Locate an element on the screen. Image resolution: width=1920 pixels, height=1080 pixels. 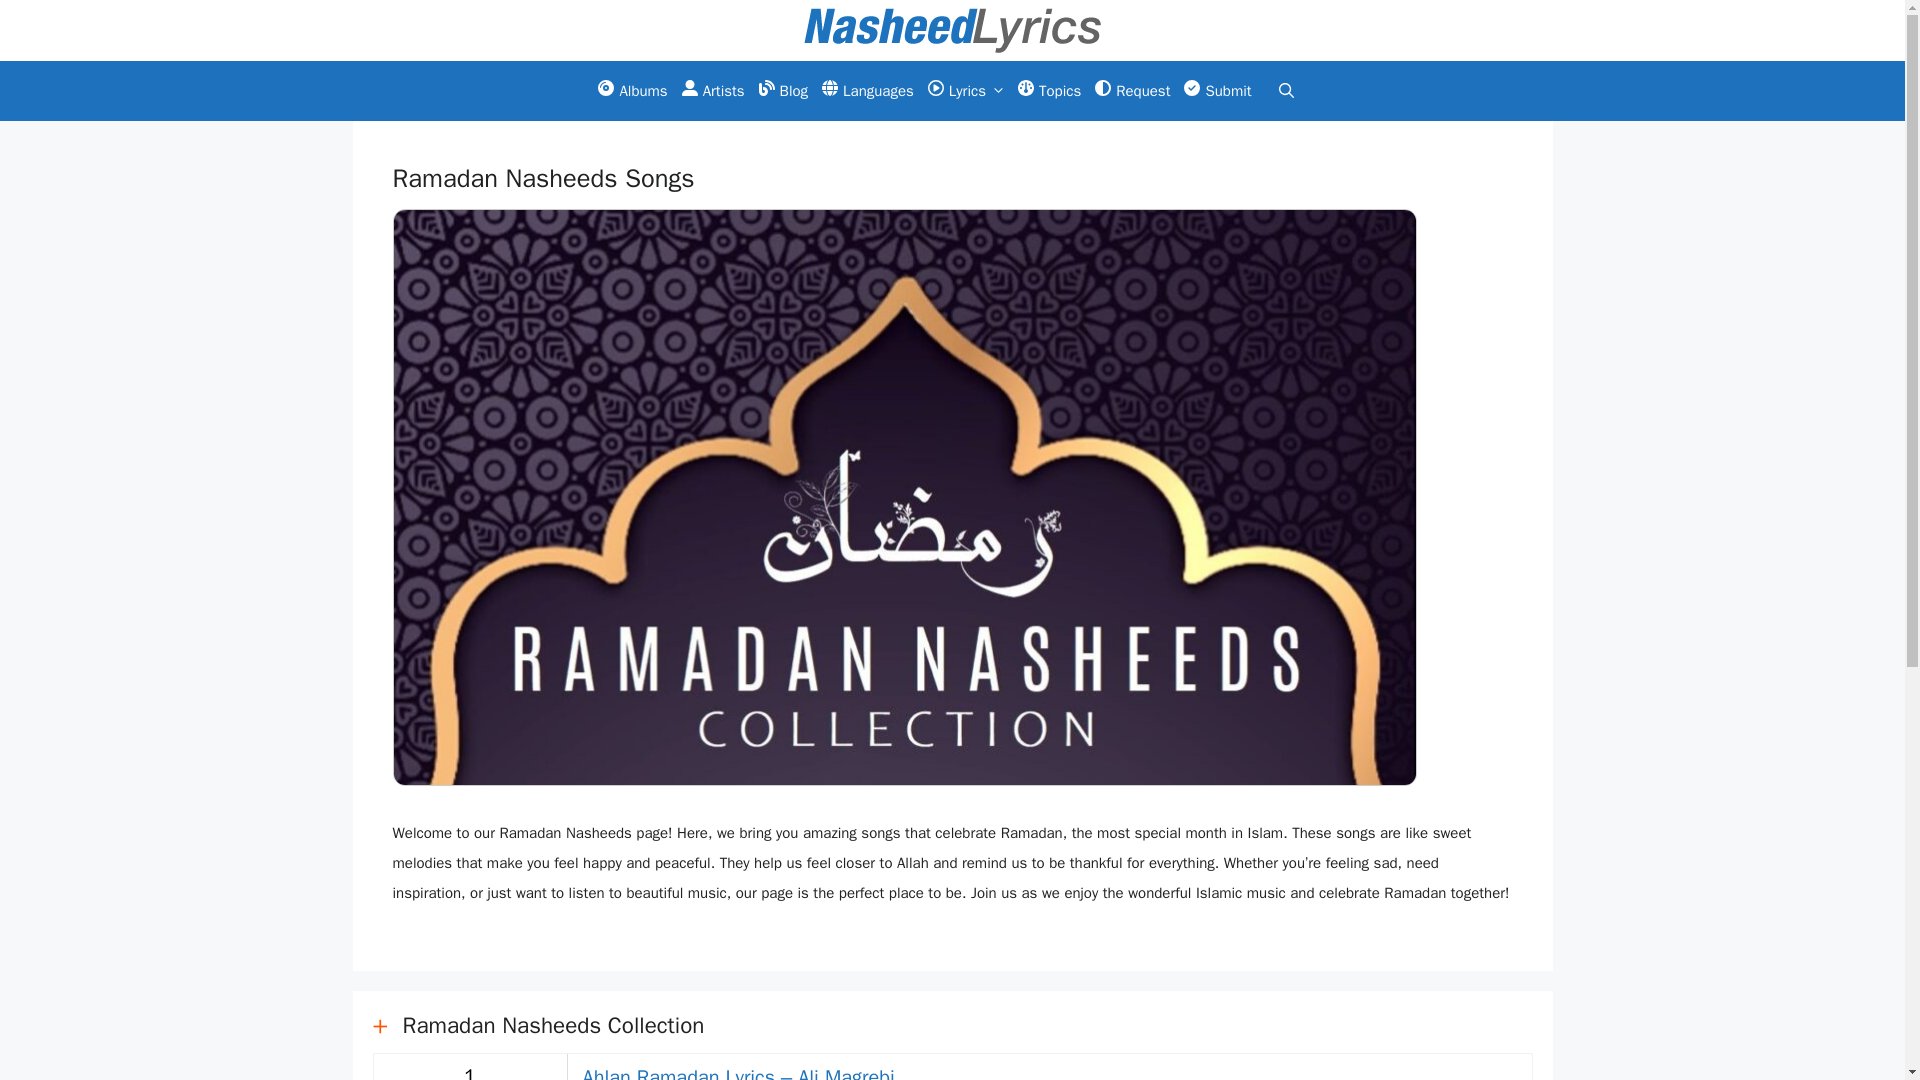
Lyrics is located at coordinates (966, 90).